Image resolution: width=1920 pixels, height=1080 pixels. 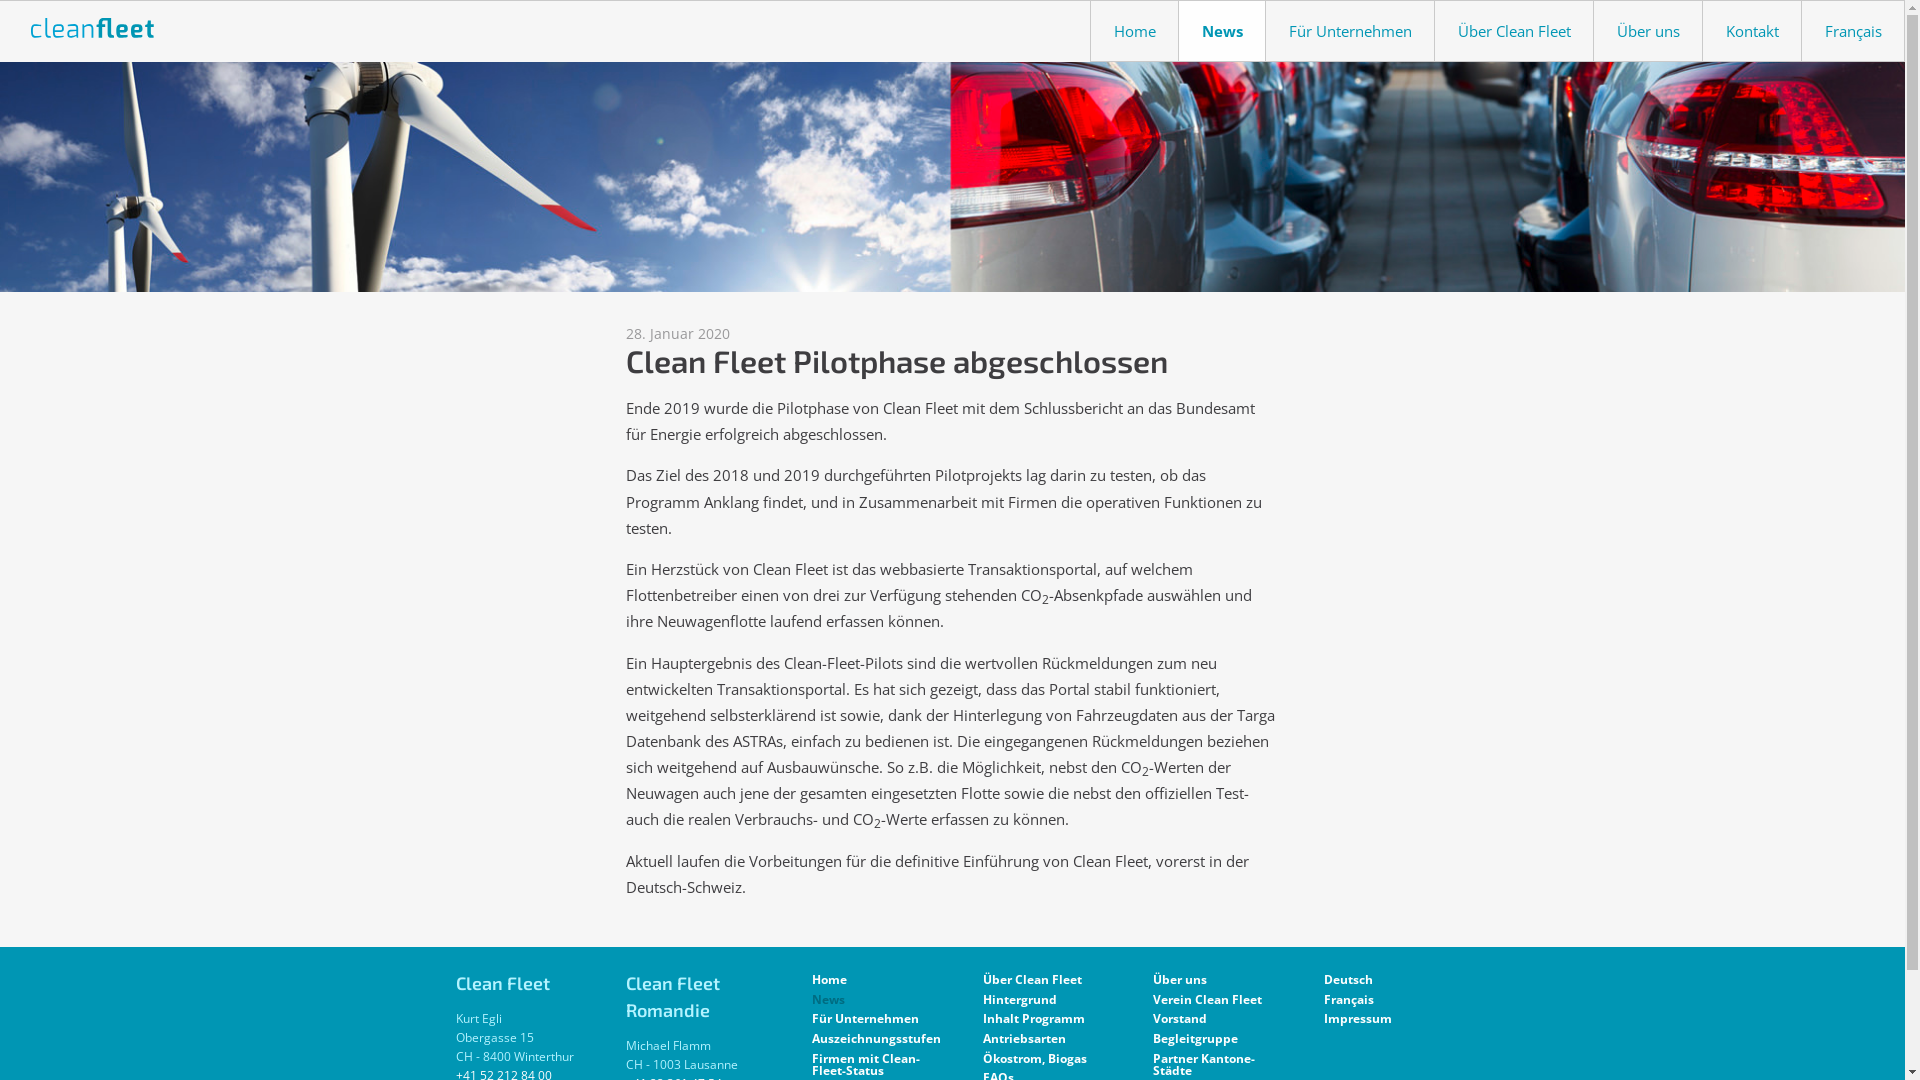 I want to click on Auszeichnungsstufen, so click(x=868, y=1039).